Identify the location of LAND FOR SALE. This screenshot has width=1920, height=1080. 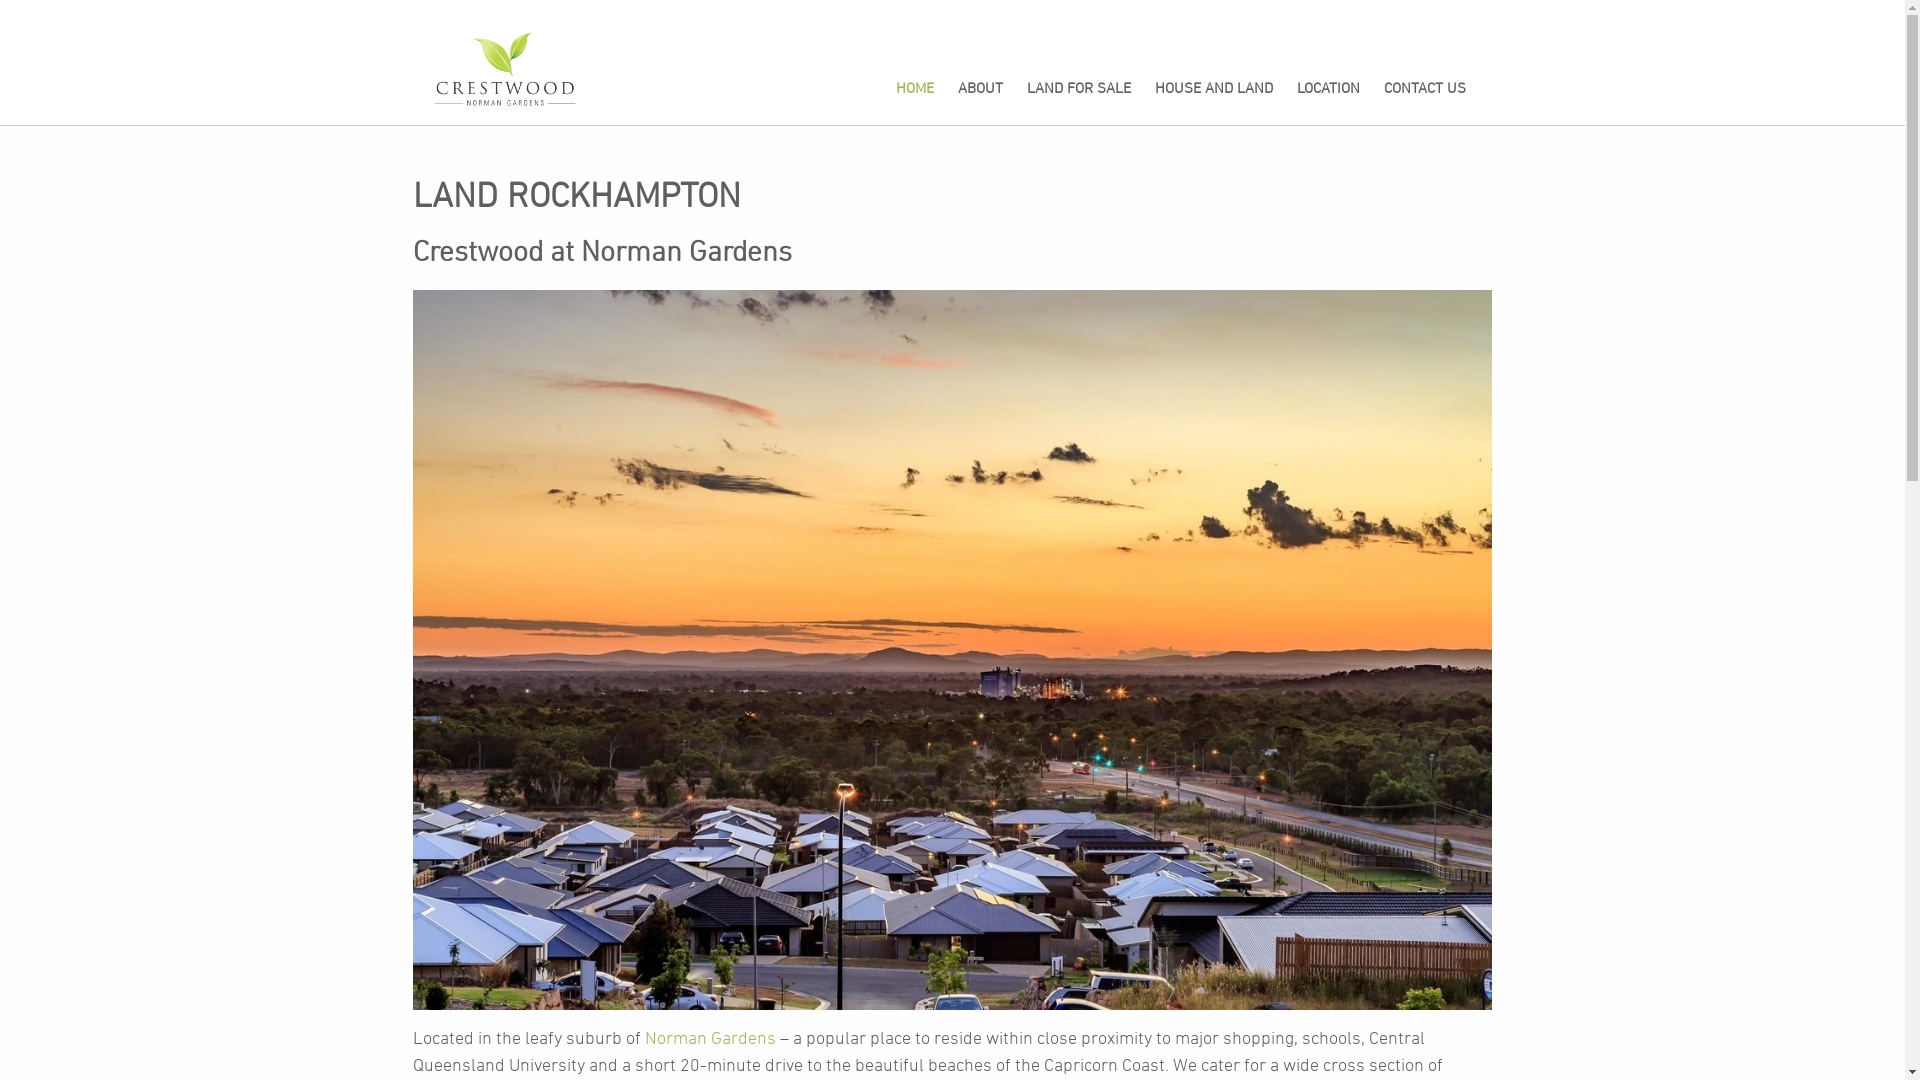
(1079, 90).